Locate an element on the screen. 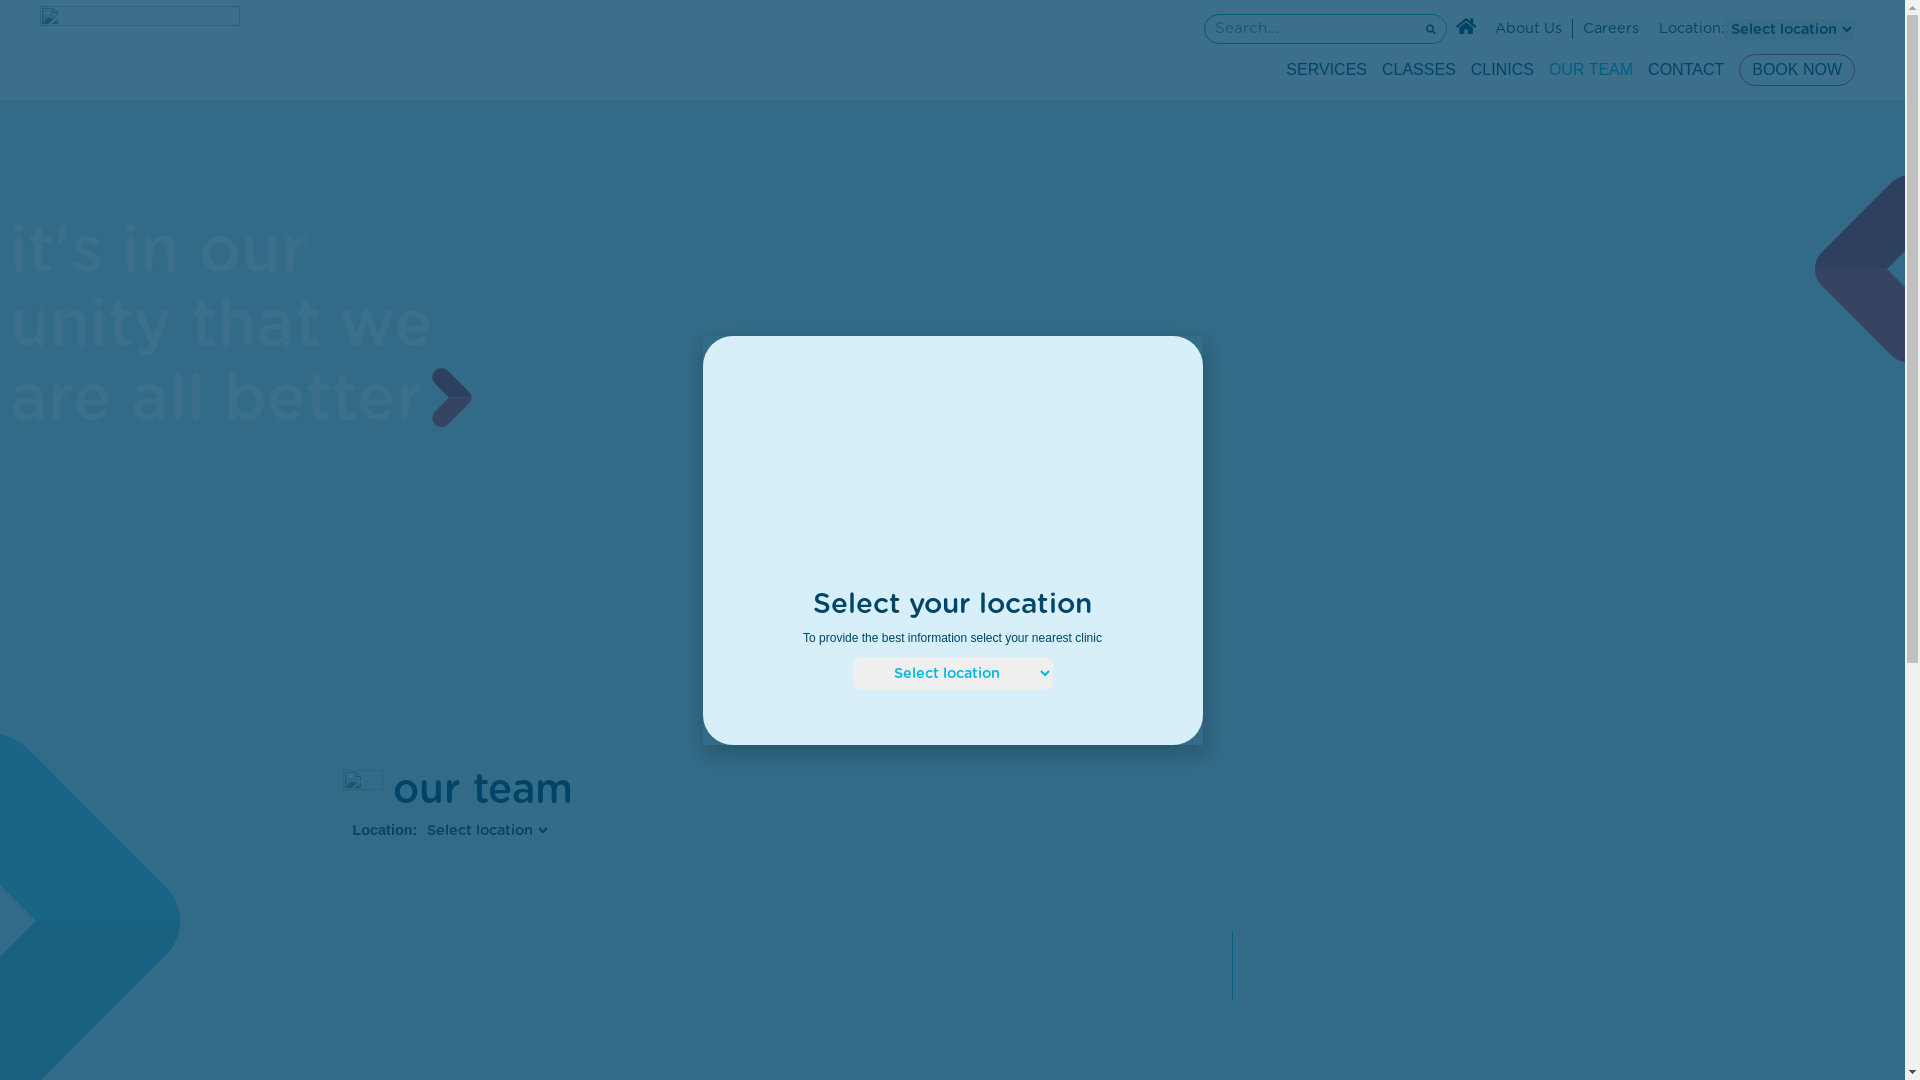  About Us is located at coordinates (1528, 28).